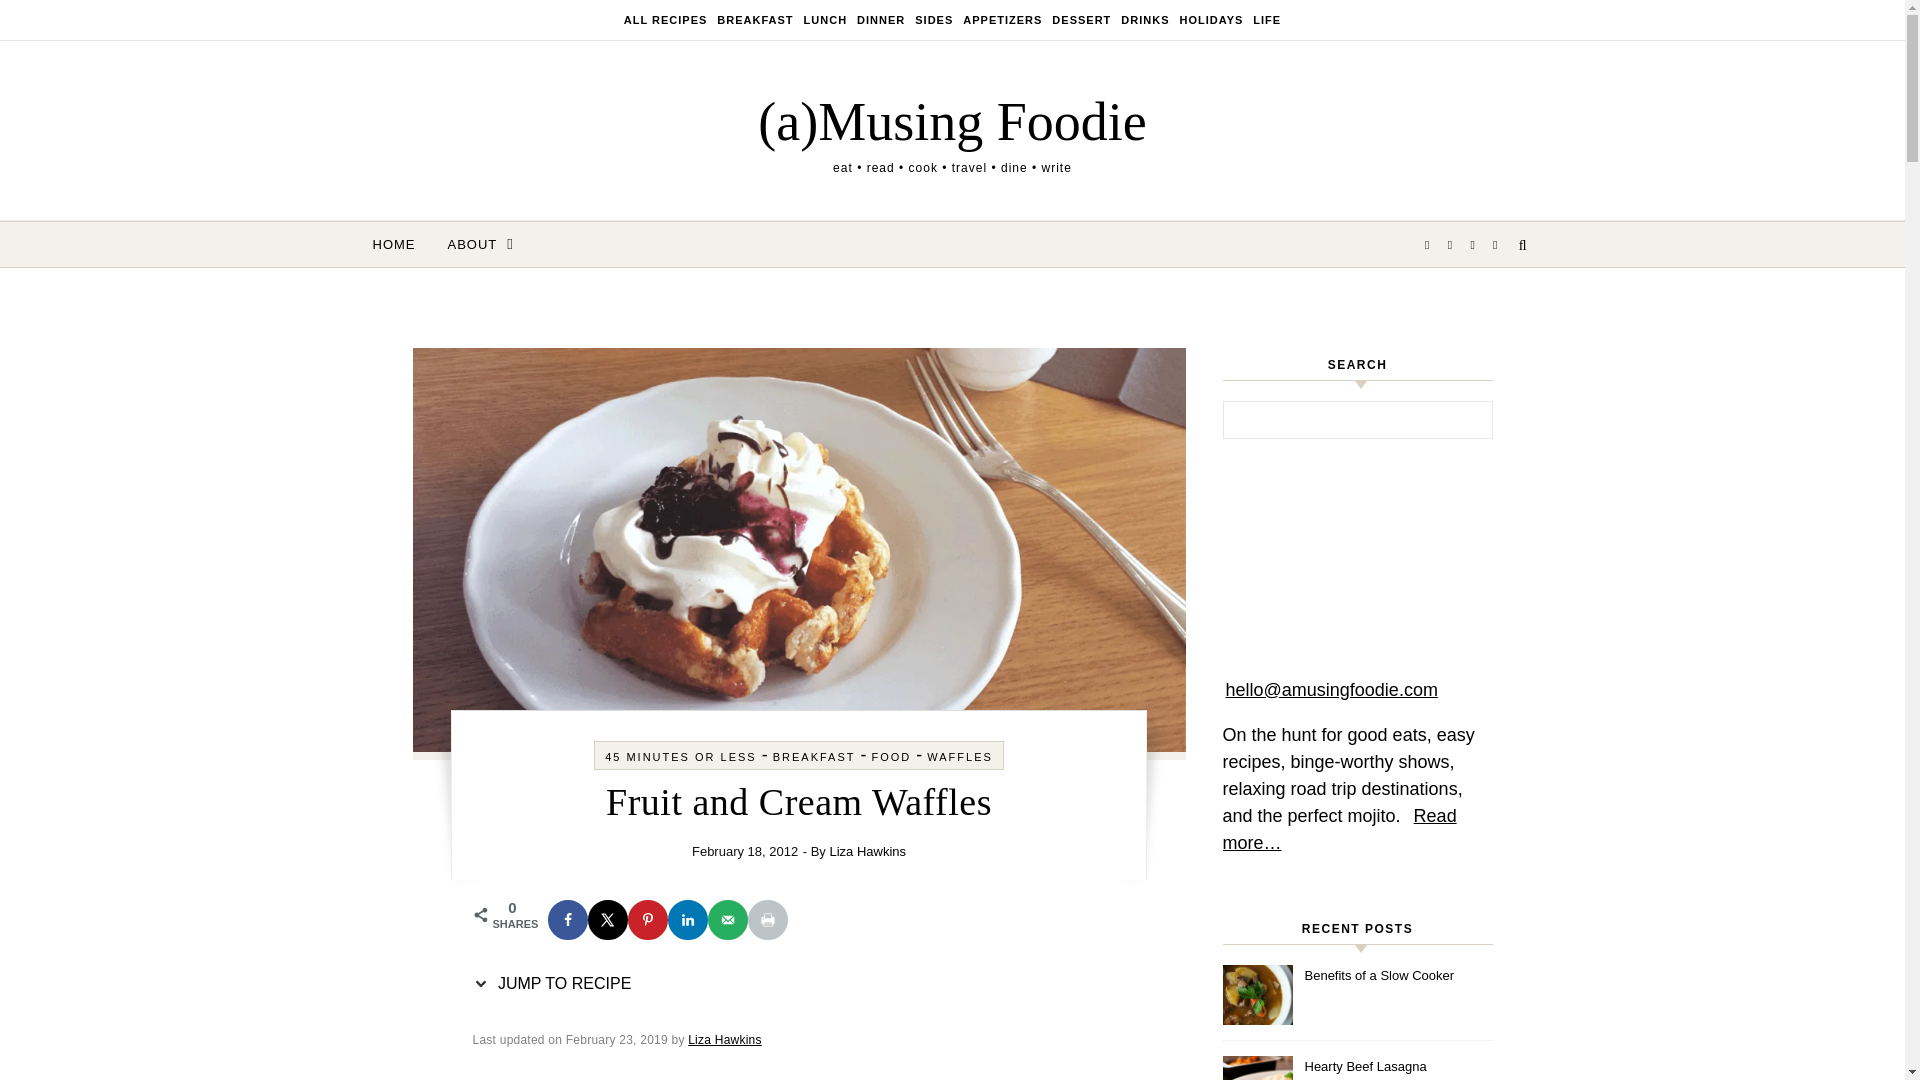 Image resolution: width=1920 pixels, height=1080 pixels. What do you see at coordinates (668, 20) in the screenshot?
I see `Food` at bounding box center [668, 20].